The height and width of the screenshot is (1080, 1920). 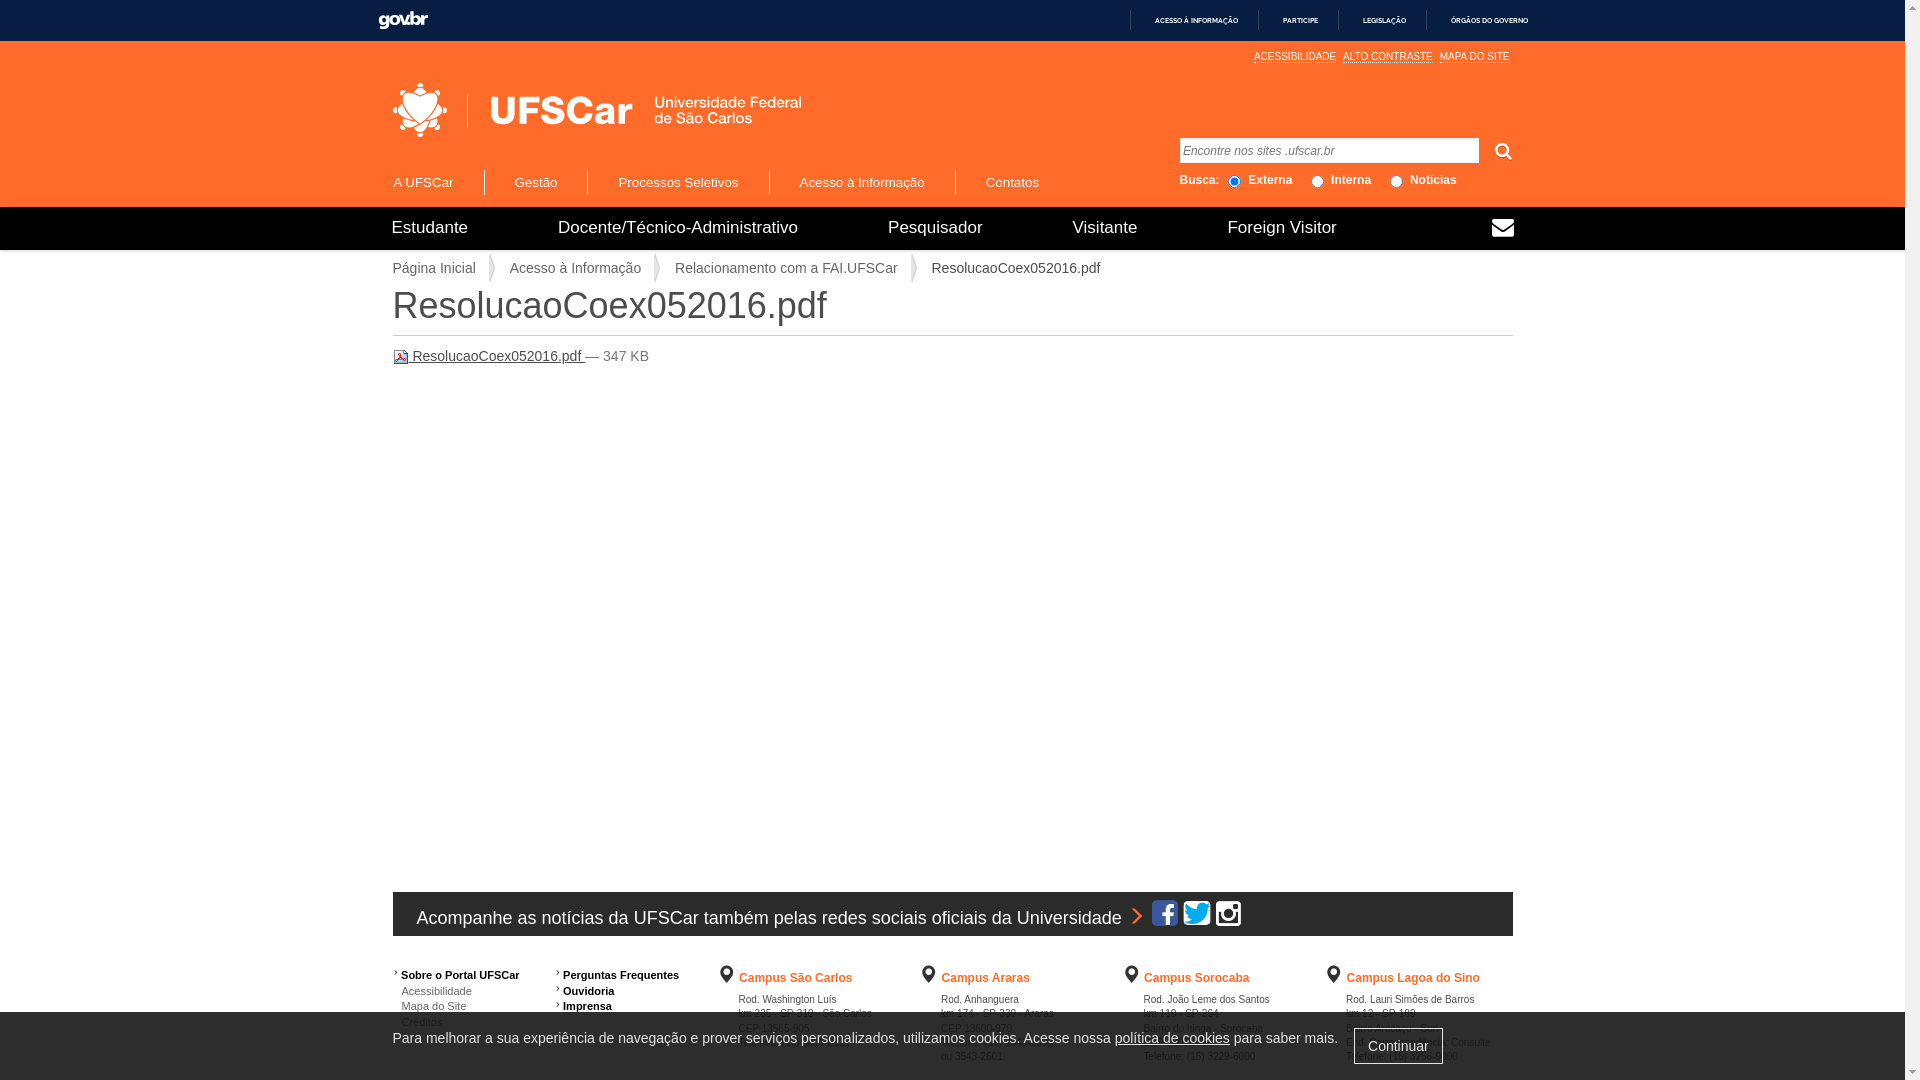 What do you see at coordinates (1295, 57) in the screenshot?
I see `ACESSIBILIDADE` at bounding box center [1295, 57].